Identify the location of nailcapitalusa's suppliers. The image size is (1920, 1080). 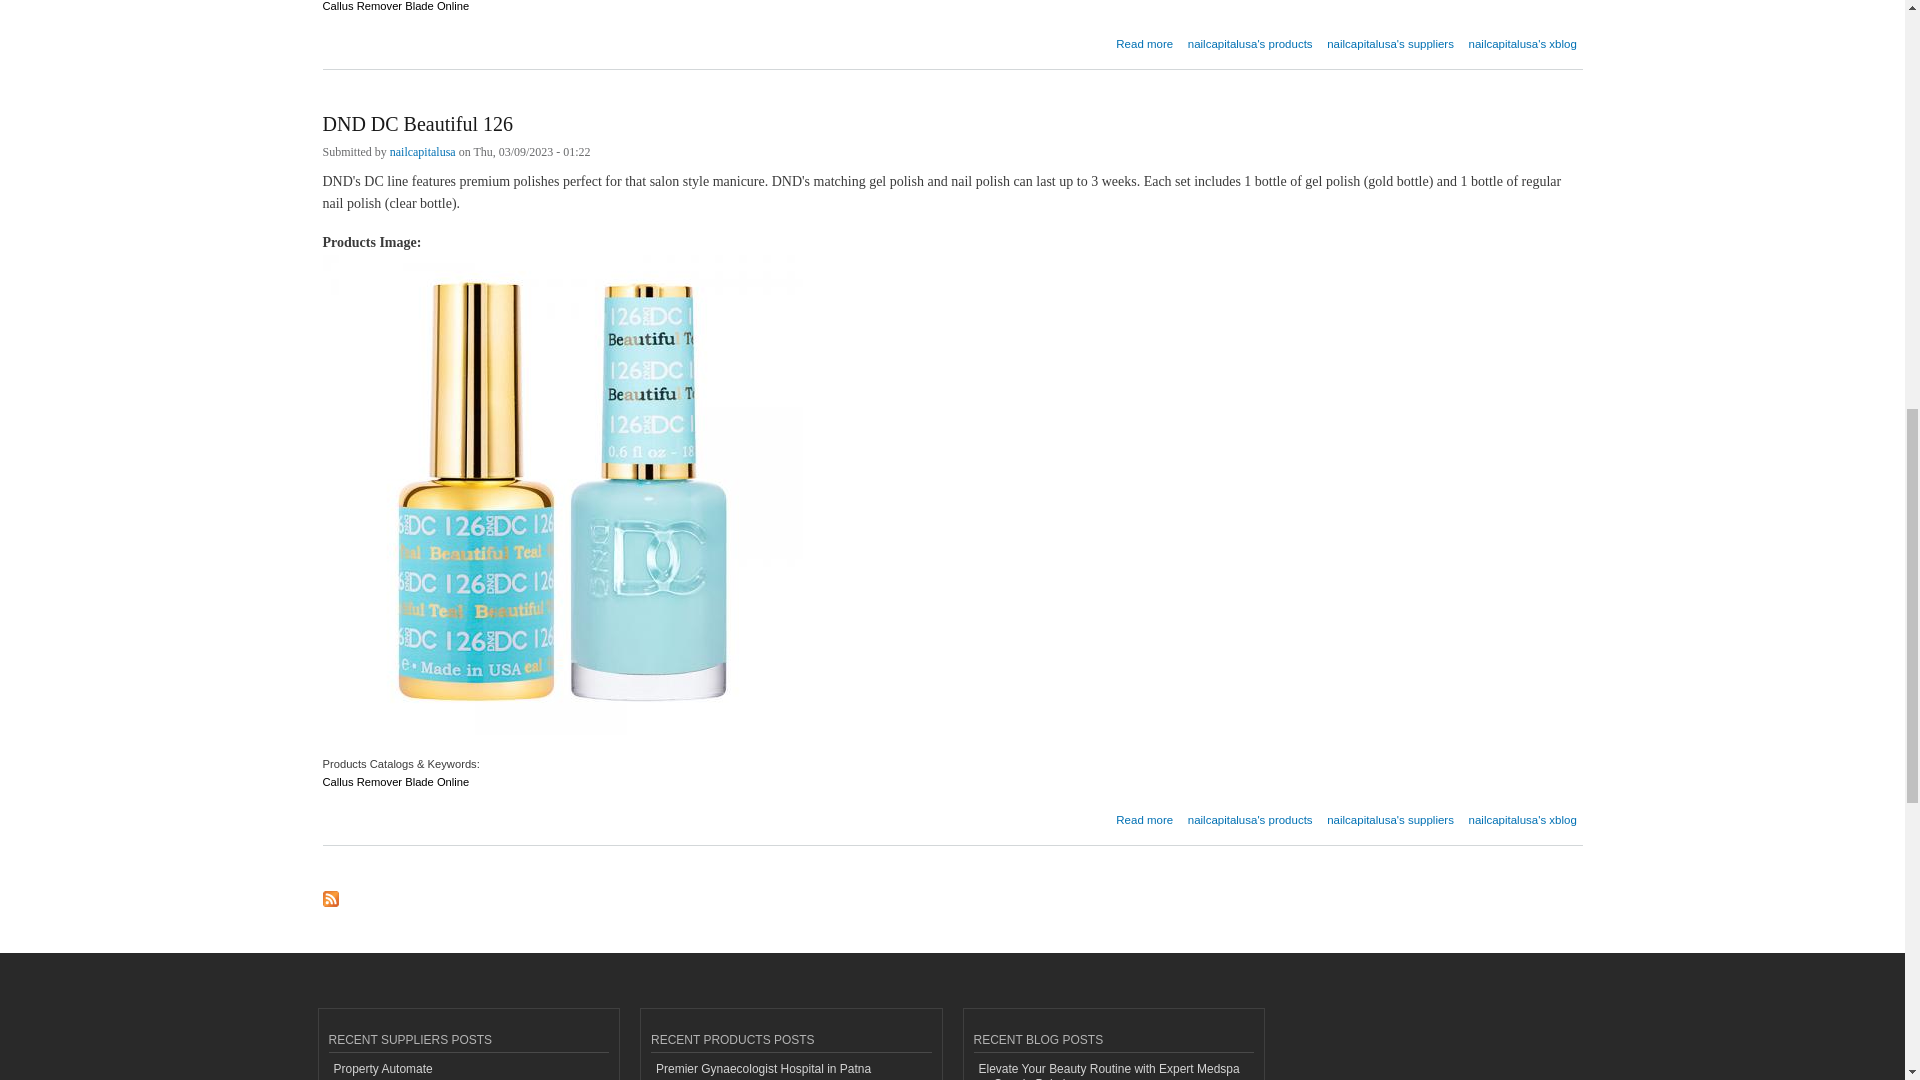
(1390, 812).